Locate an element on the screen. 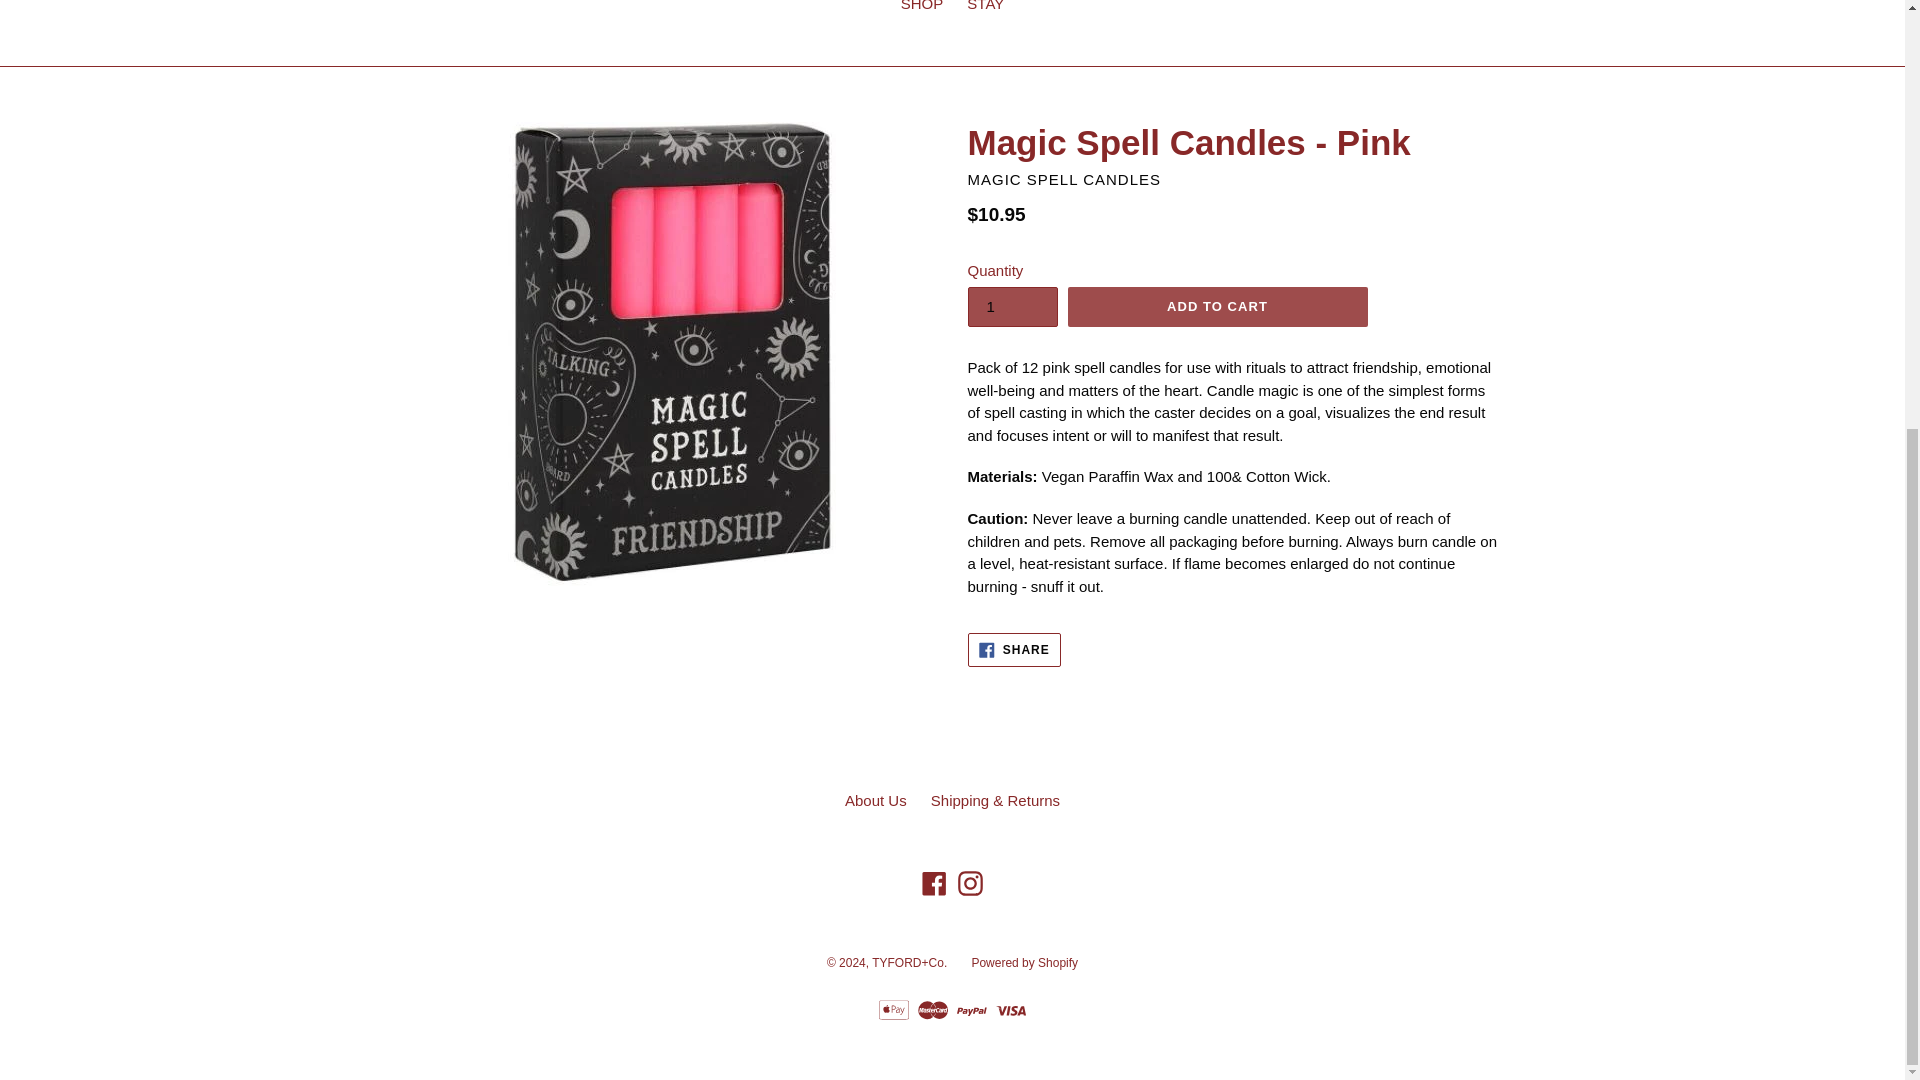 Image resolution: width=1920 pixels, height=1080 pixels. Share on Facebook is located at coordinates (1014, 650).